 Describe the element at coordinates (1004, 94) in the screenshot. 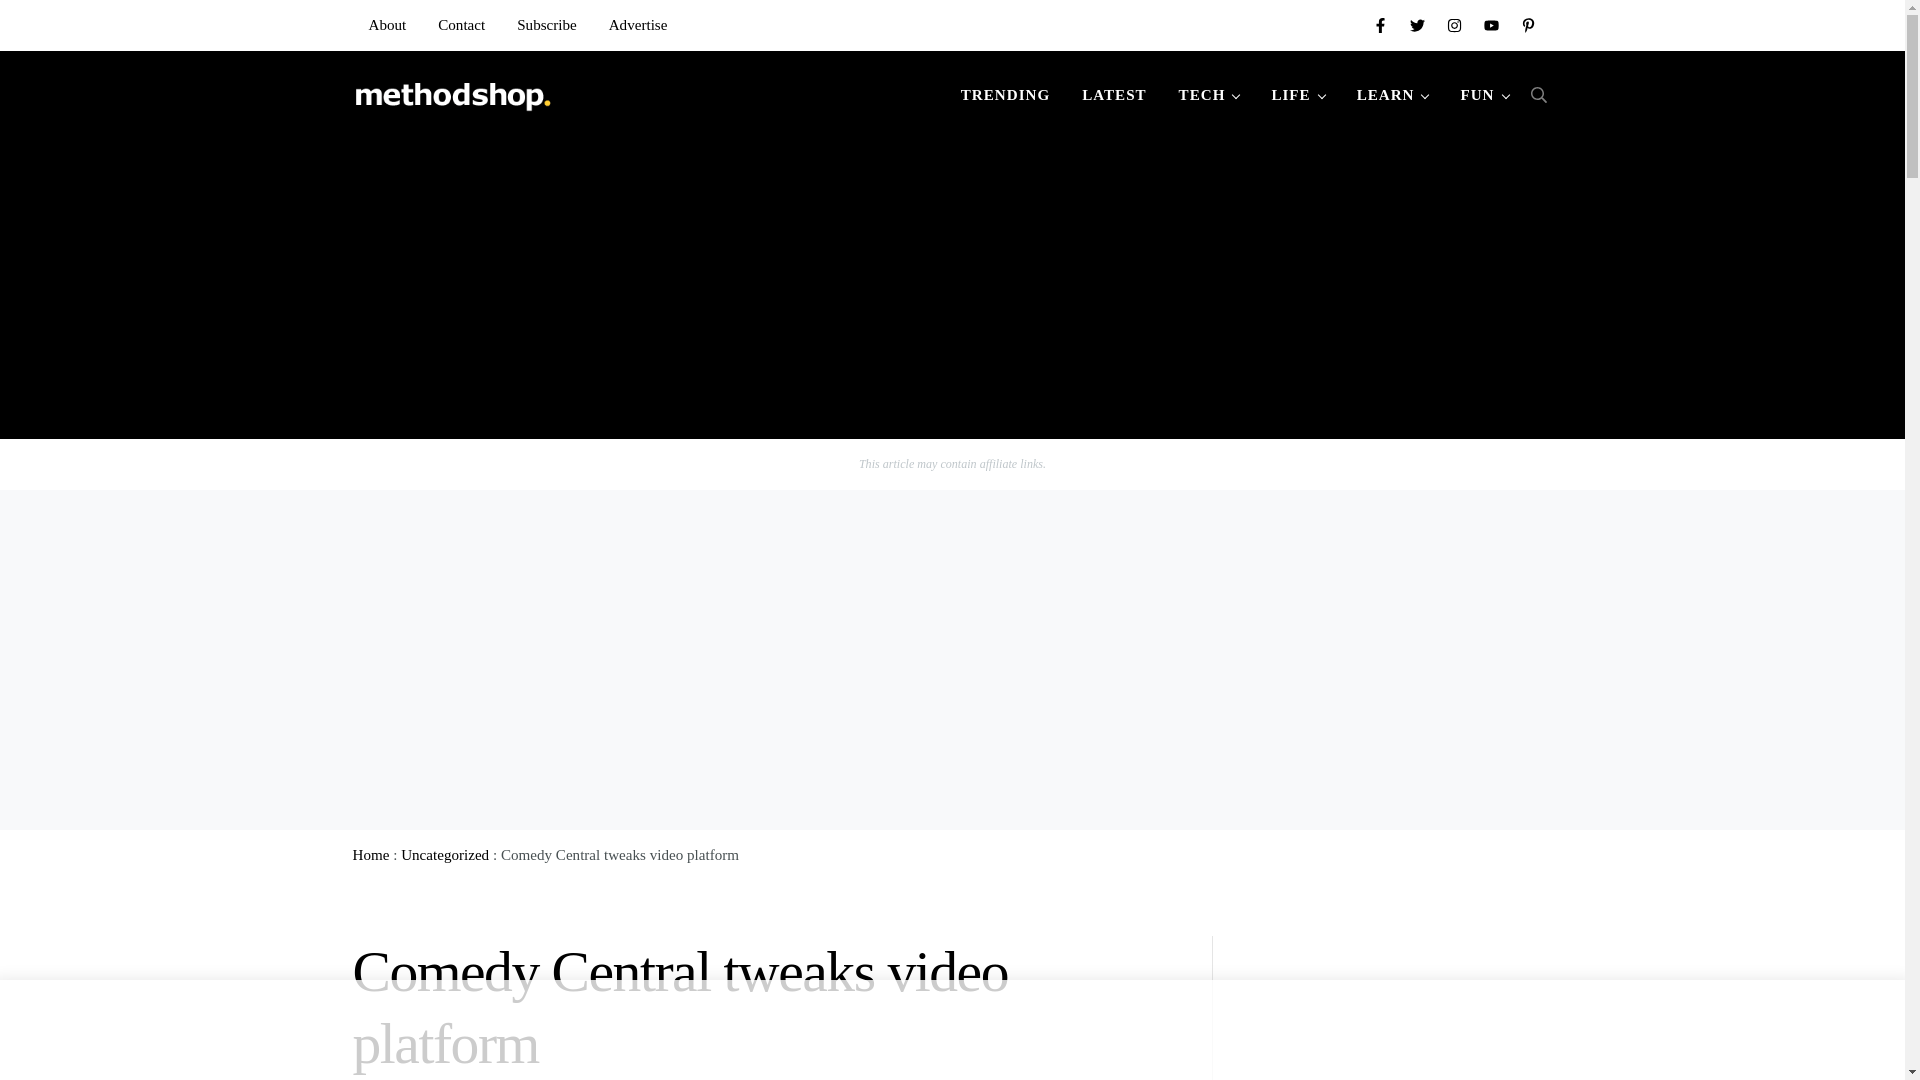

I see `TRENDING` at that location.